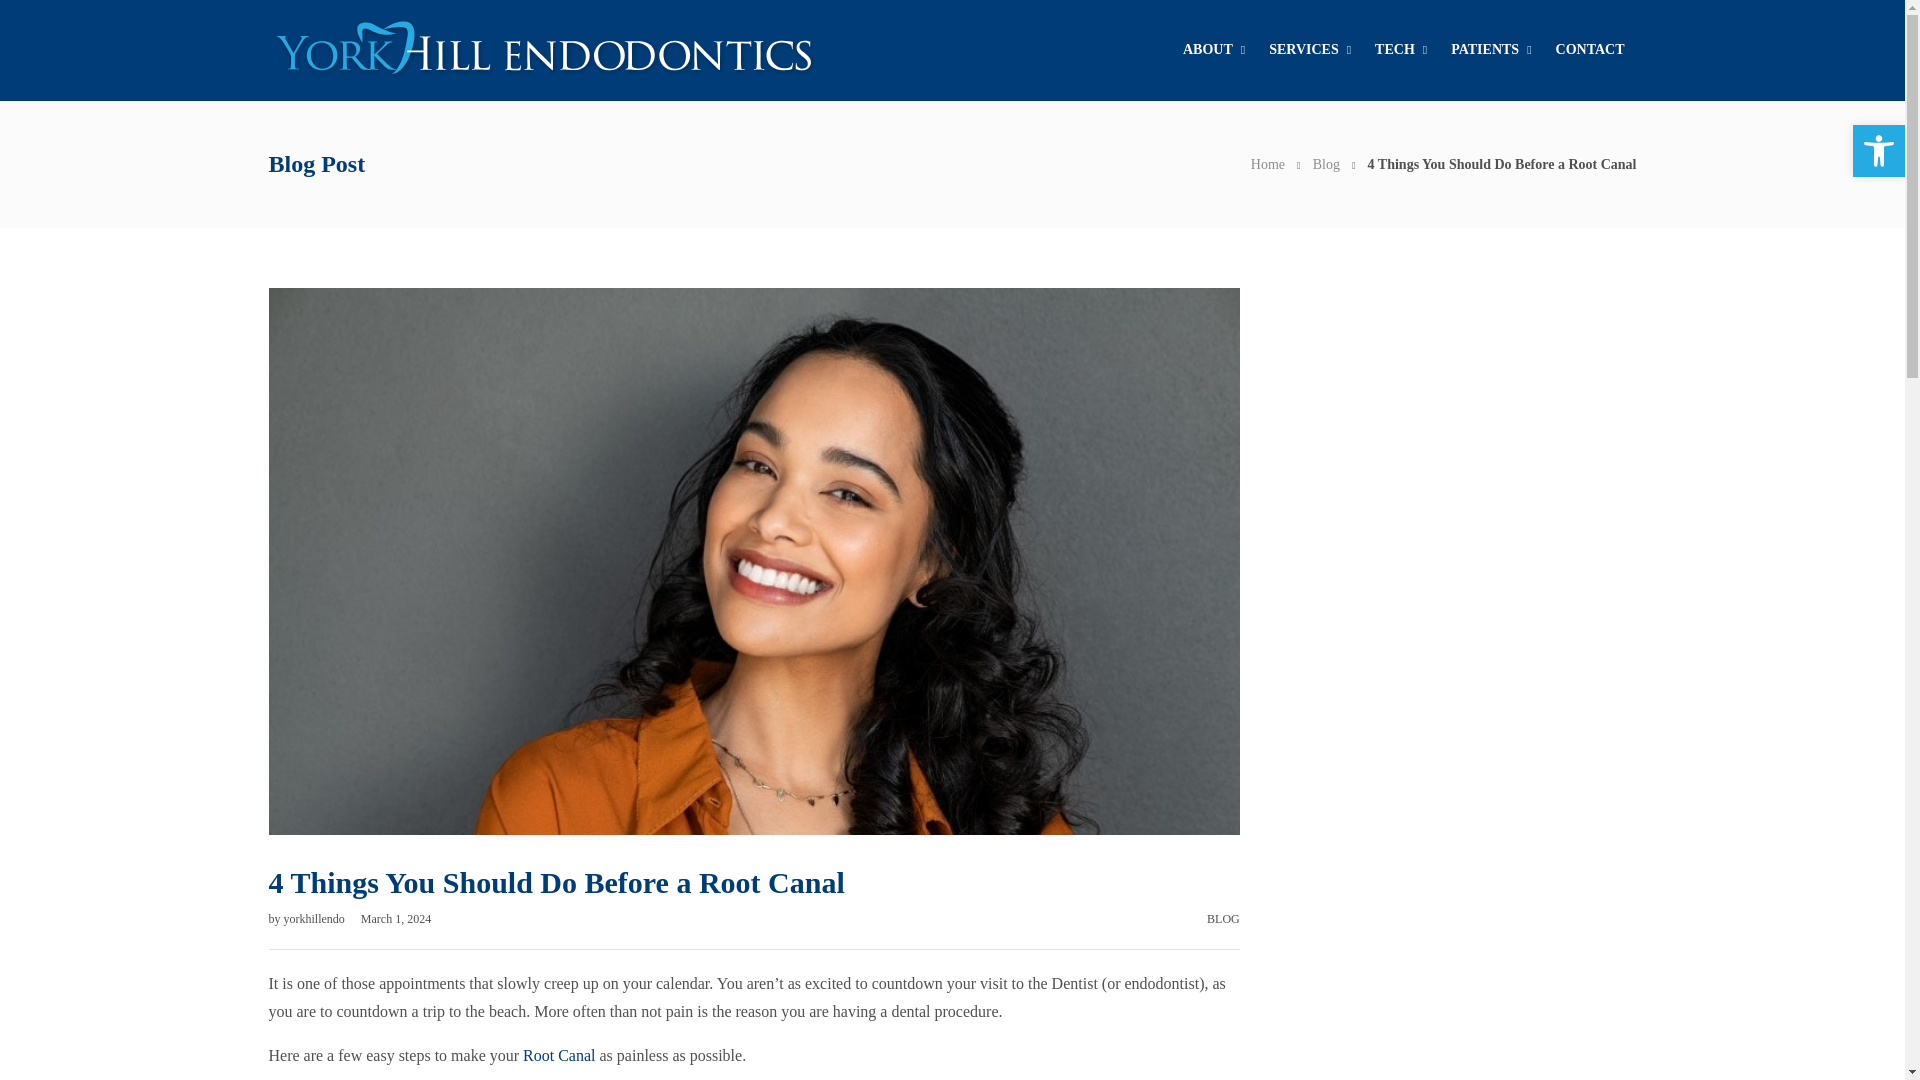  Describe the element at coordinates (1878, 151) in the screenshot. I see `Accessibility Tools` at that location.